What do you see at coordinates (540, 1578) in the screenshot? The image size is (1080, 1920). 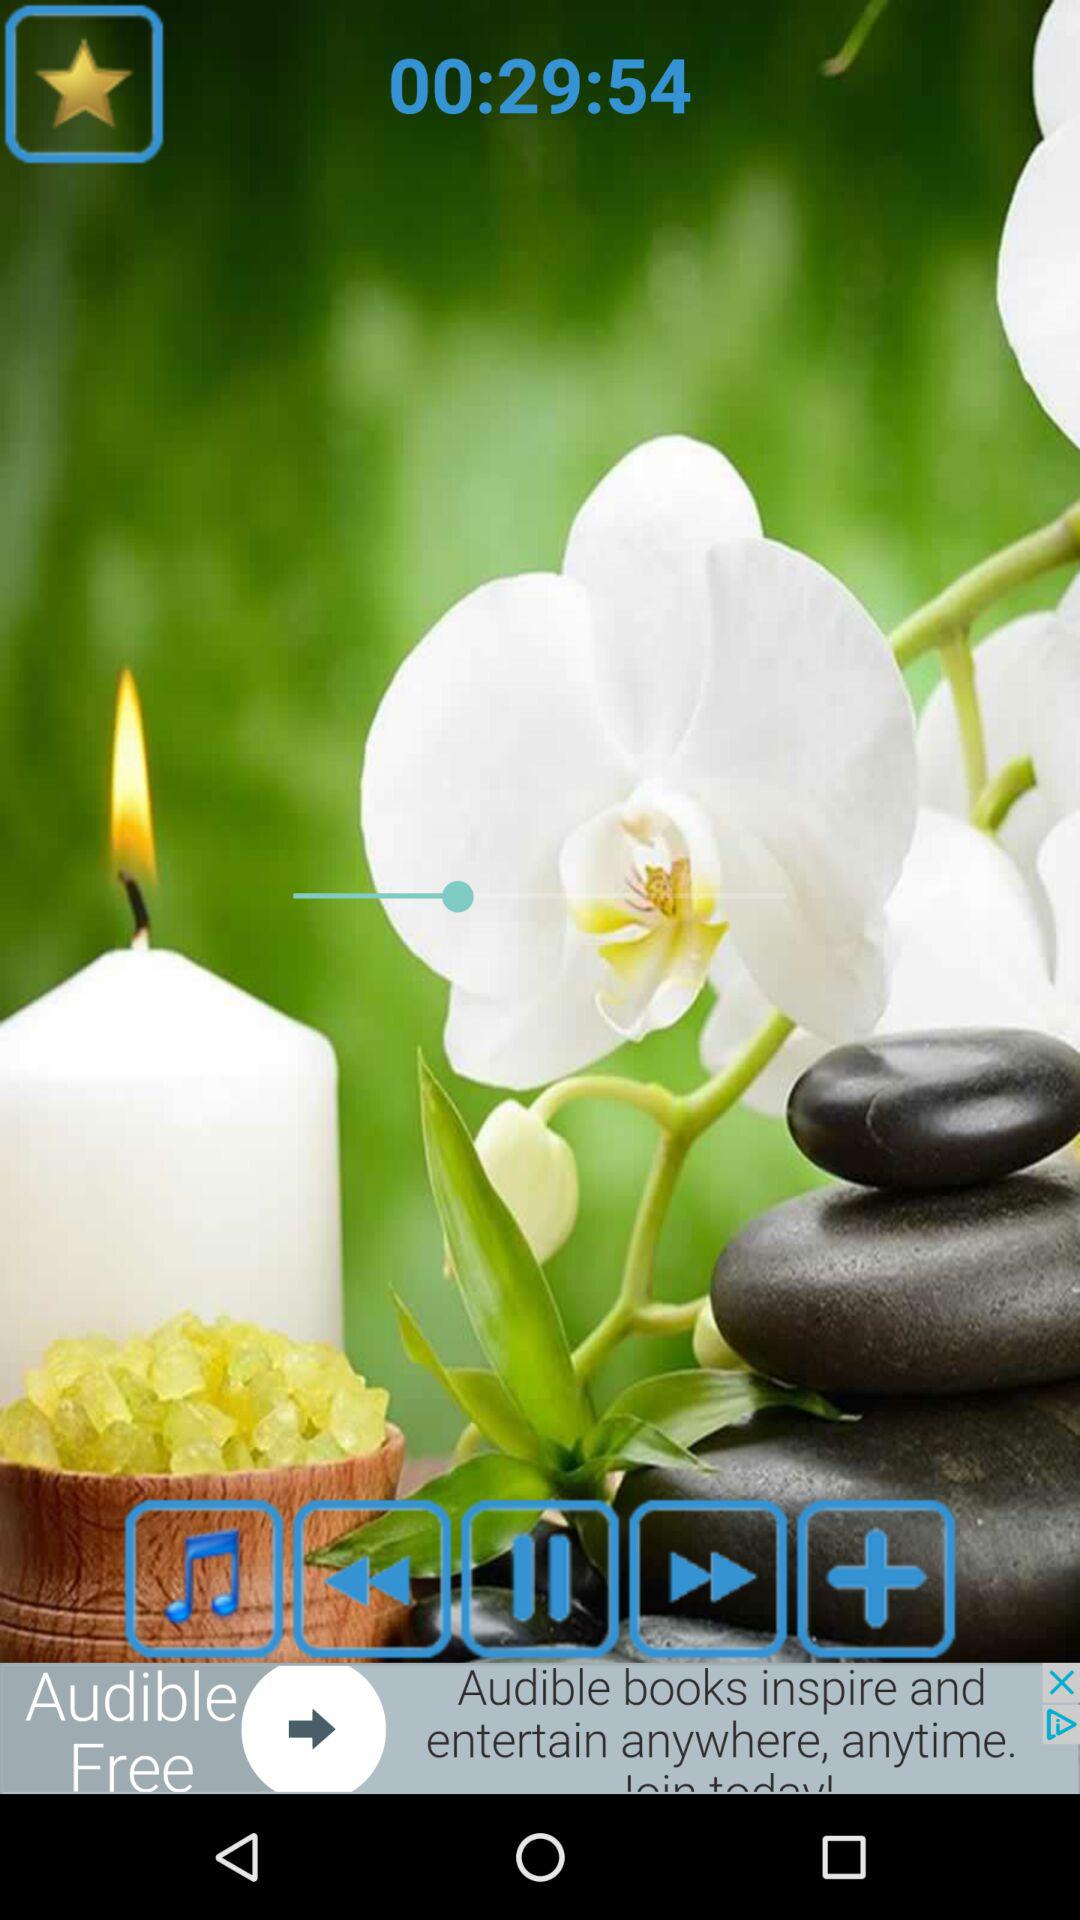 I see `pause` at bounding box center [540, 1578].